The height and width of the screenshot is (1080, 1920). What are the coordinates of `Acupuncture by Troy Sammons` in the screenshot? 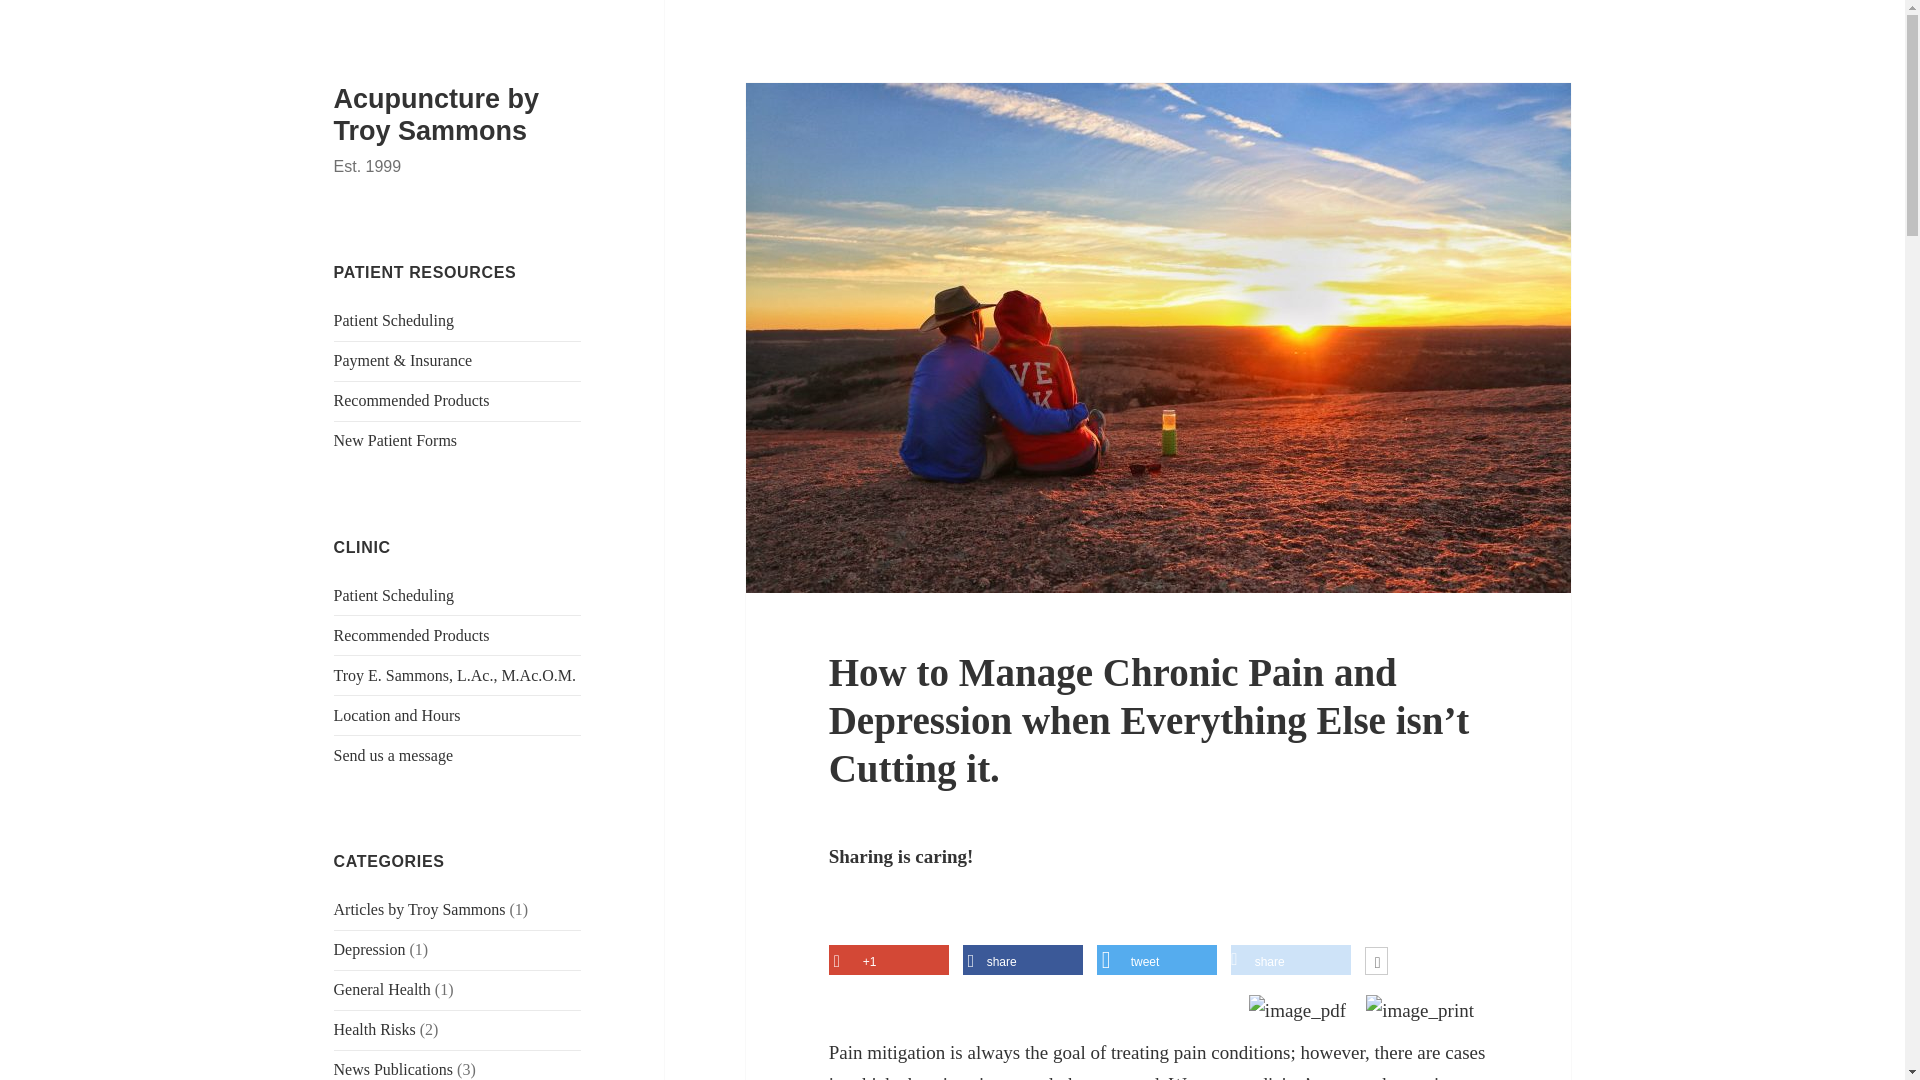 It's located at (436, 114).